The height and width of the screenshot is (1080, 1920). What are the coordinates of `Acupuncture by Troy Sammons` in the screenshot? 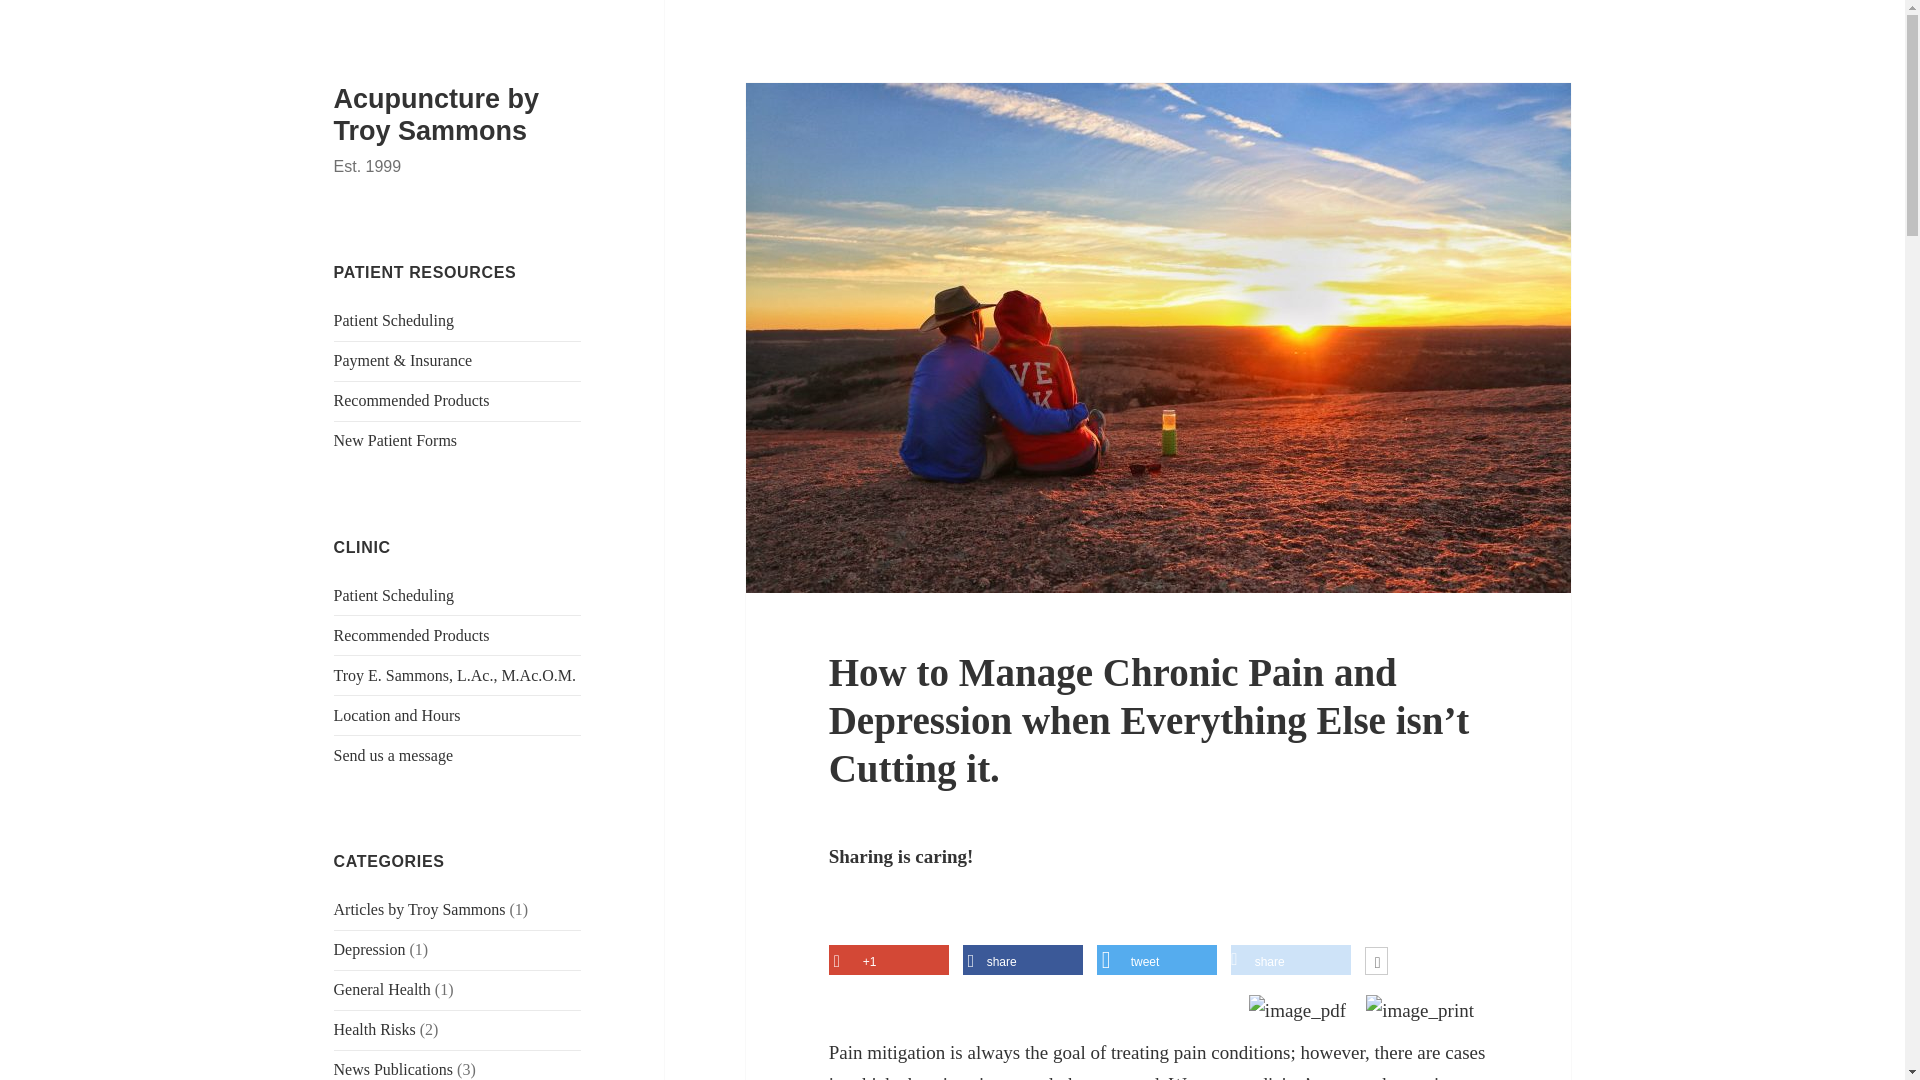 It's located at (436, 114).